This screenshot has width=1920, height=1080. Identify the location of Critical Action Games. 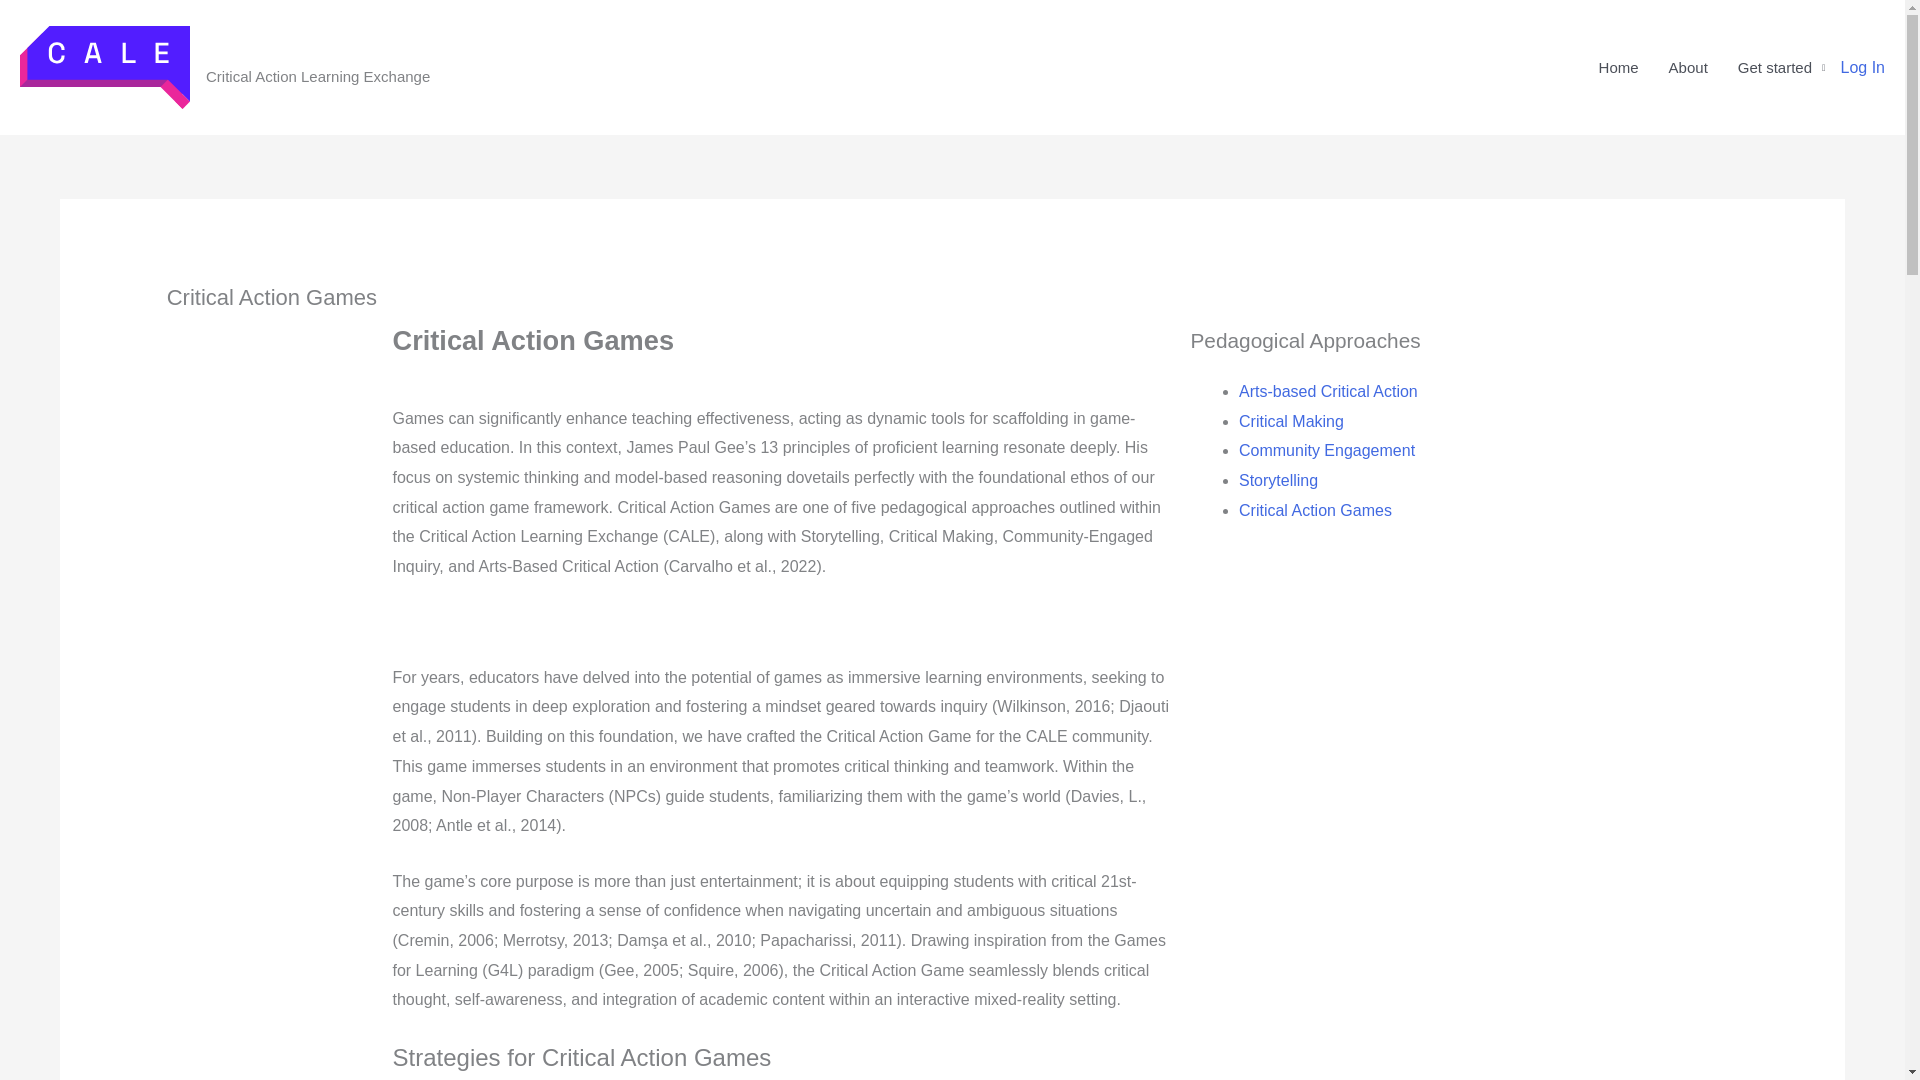
(1314, 510).